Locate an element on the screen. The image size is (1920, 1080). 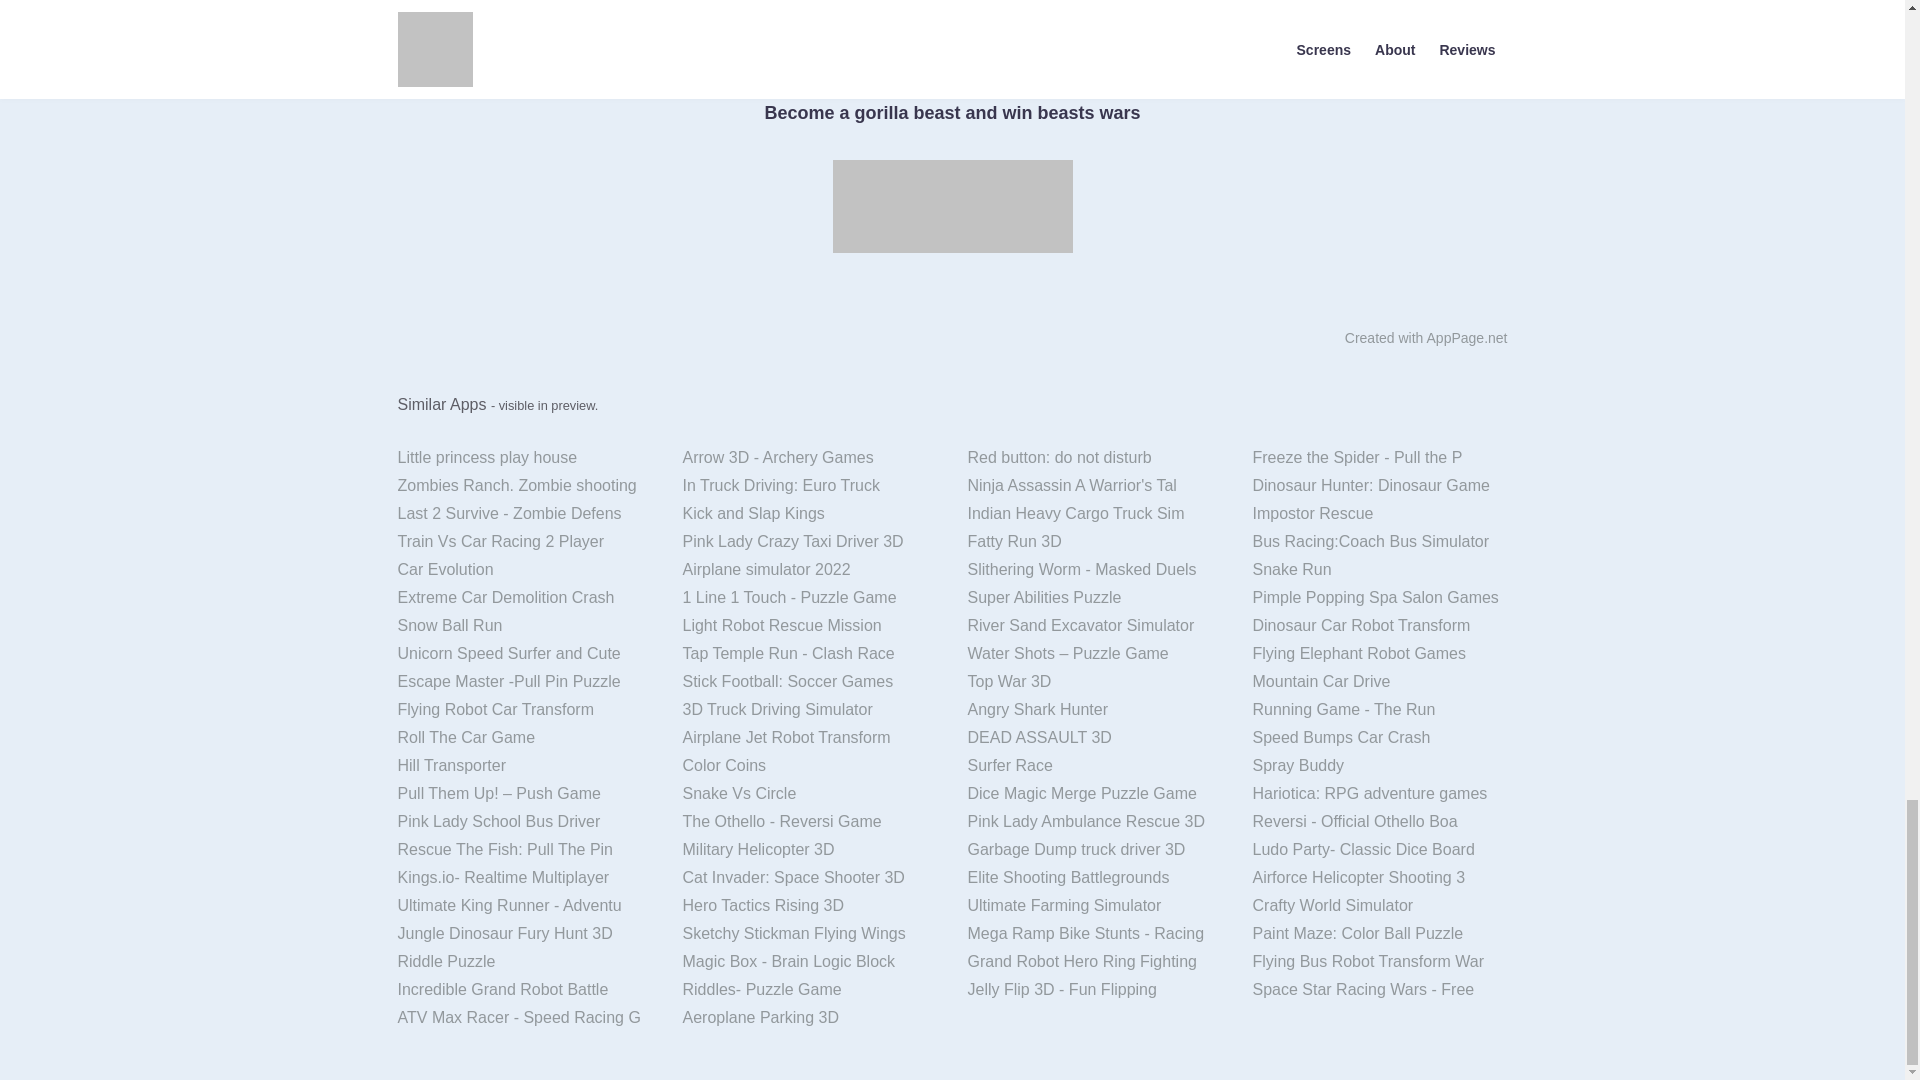
In Truck Driving: Euro Truck is located at coordinates (810, 486).